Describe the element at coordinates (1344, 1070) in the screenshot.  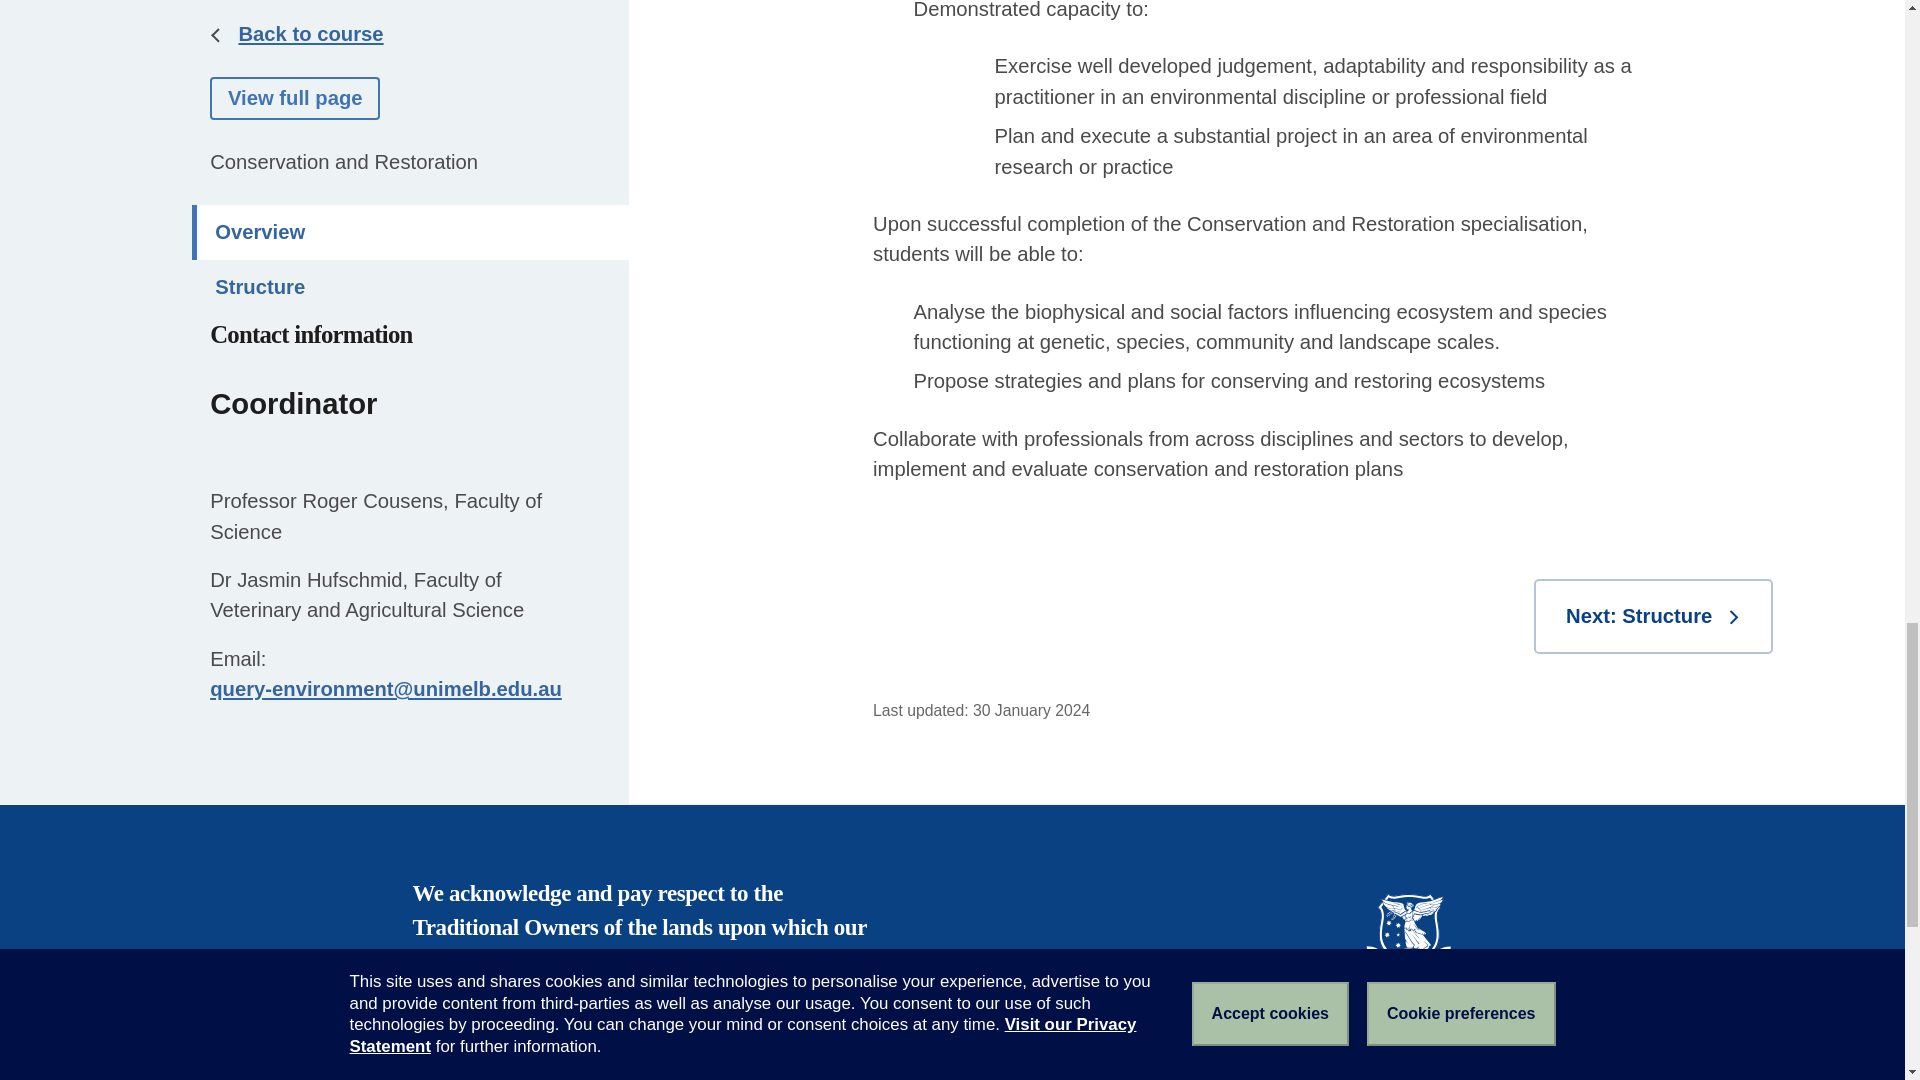
I see `Facebook` at that location.